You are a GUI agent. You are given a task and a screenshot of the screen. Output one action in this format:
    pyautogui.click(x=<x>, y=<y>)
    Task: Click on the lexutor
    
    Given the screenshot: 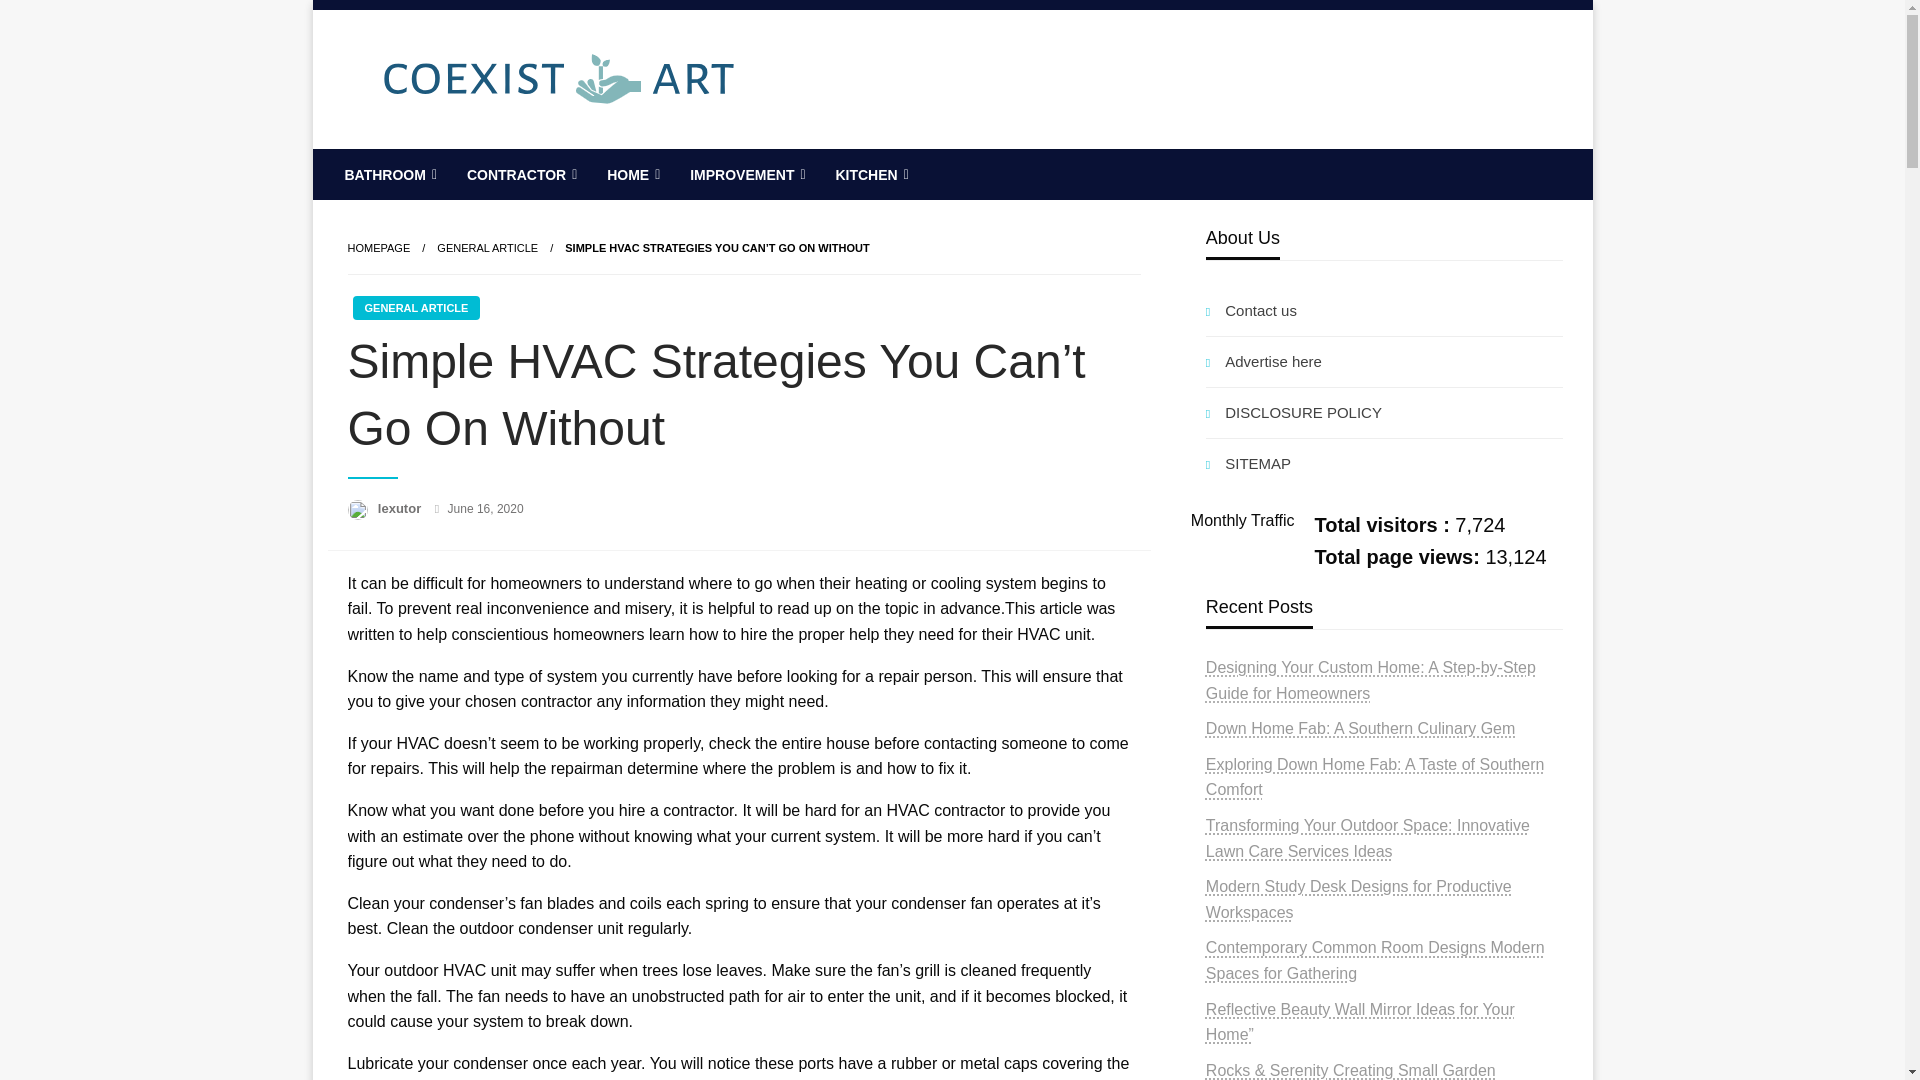 What is the action you would take?
    pyautogui.click(x=401, y=508)
    